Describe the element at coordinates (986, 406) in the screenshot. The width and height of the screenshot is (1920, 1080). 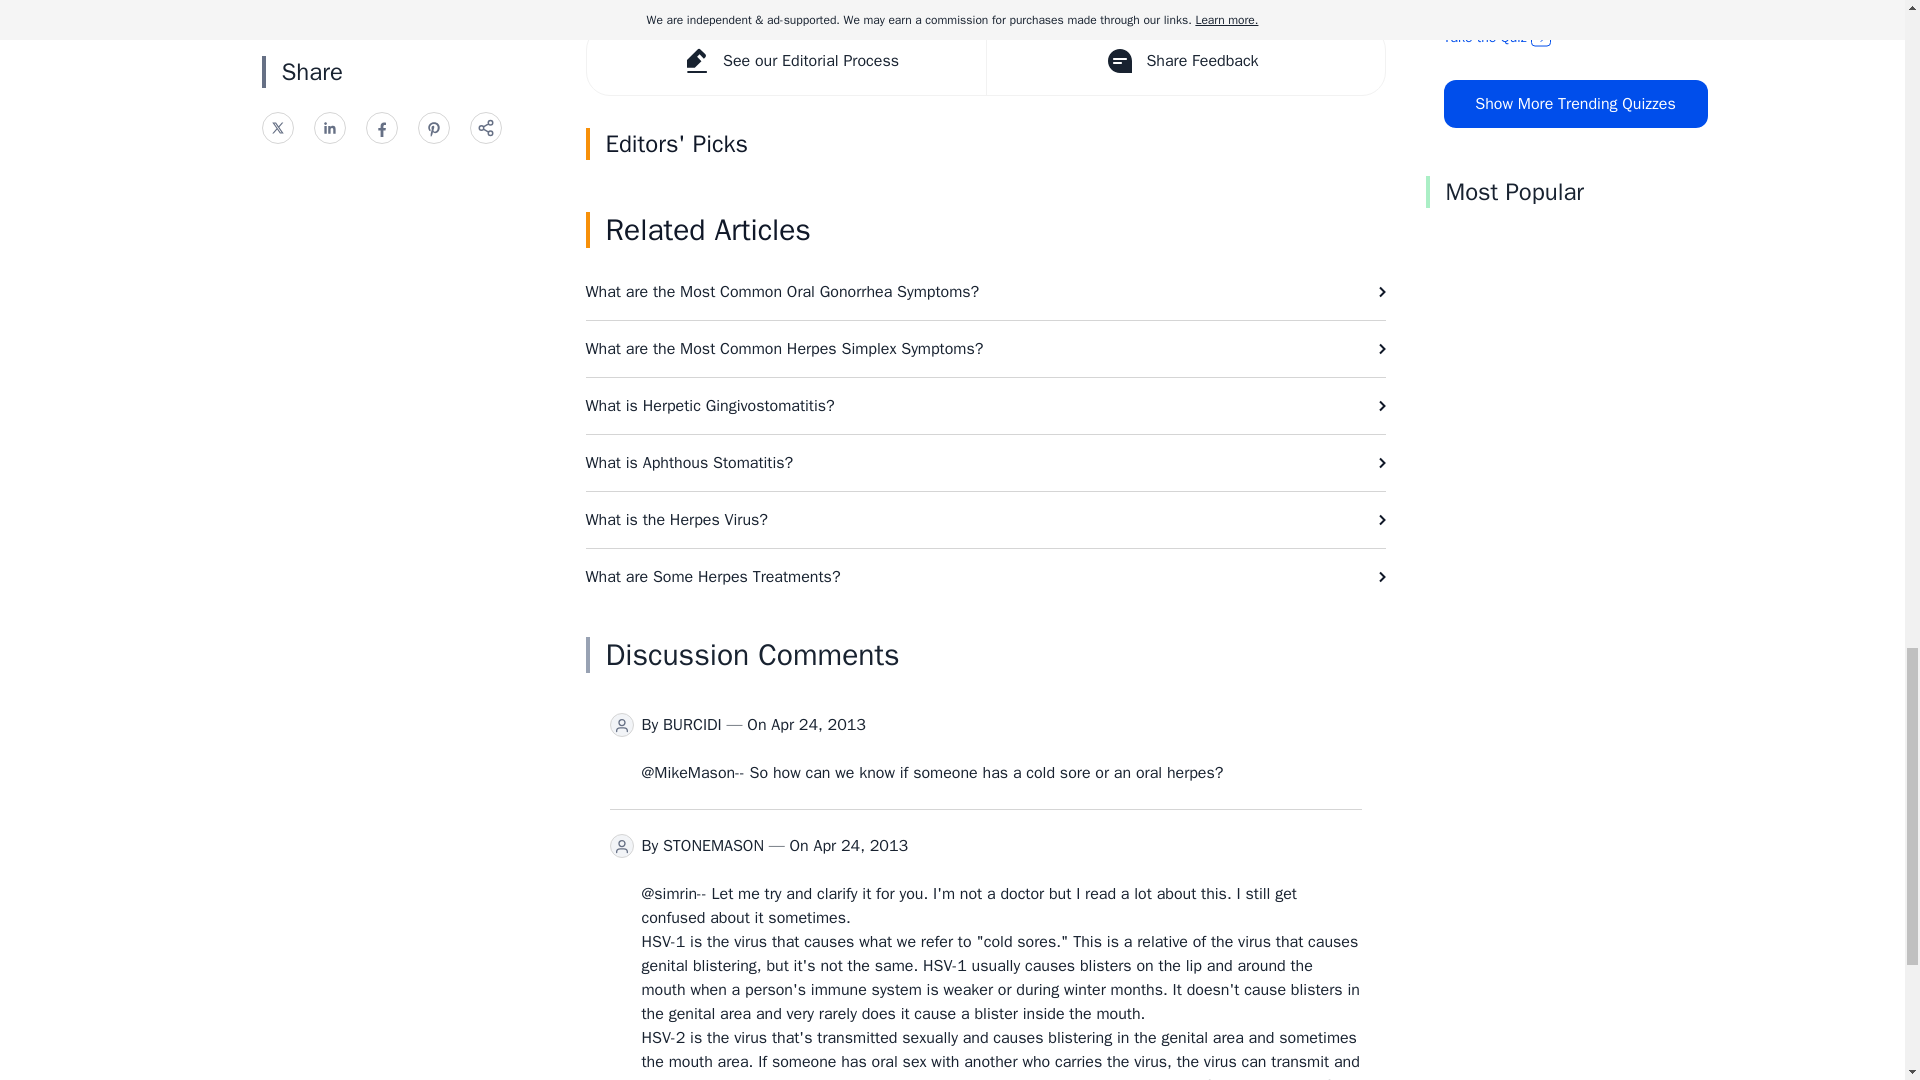
I see `What is Herpetic Gingivostomatitis?` at that location.